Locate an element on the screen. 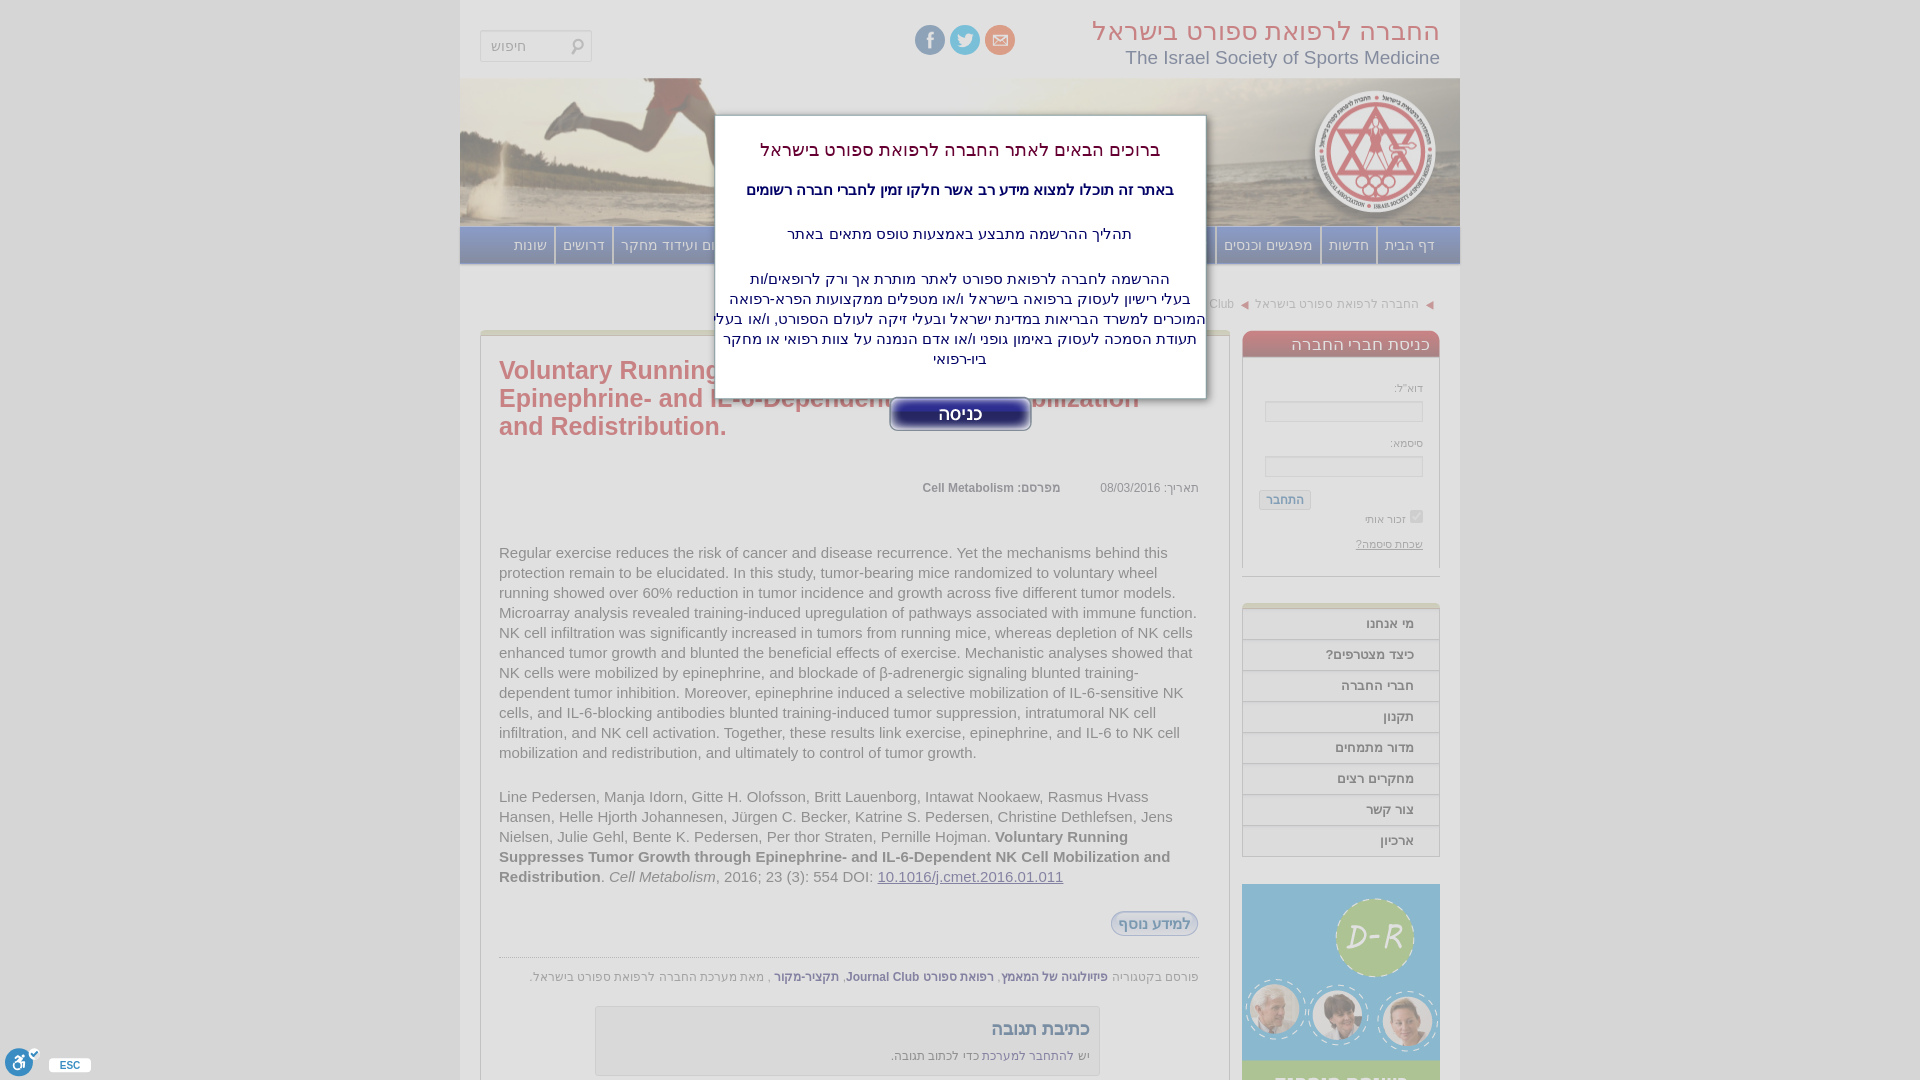  forever is located at coordinates (1416, 516).